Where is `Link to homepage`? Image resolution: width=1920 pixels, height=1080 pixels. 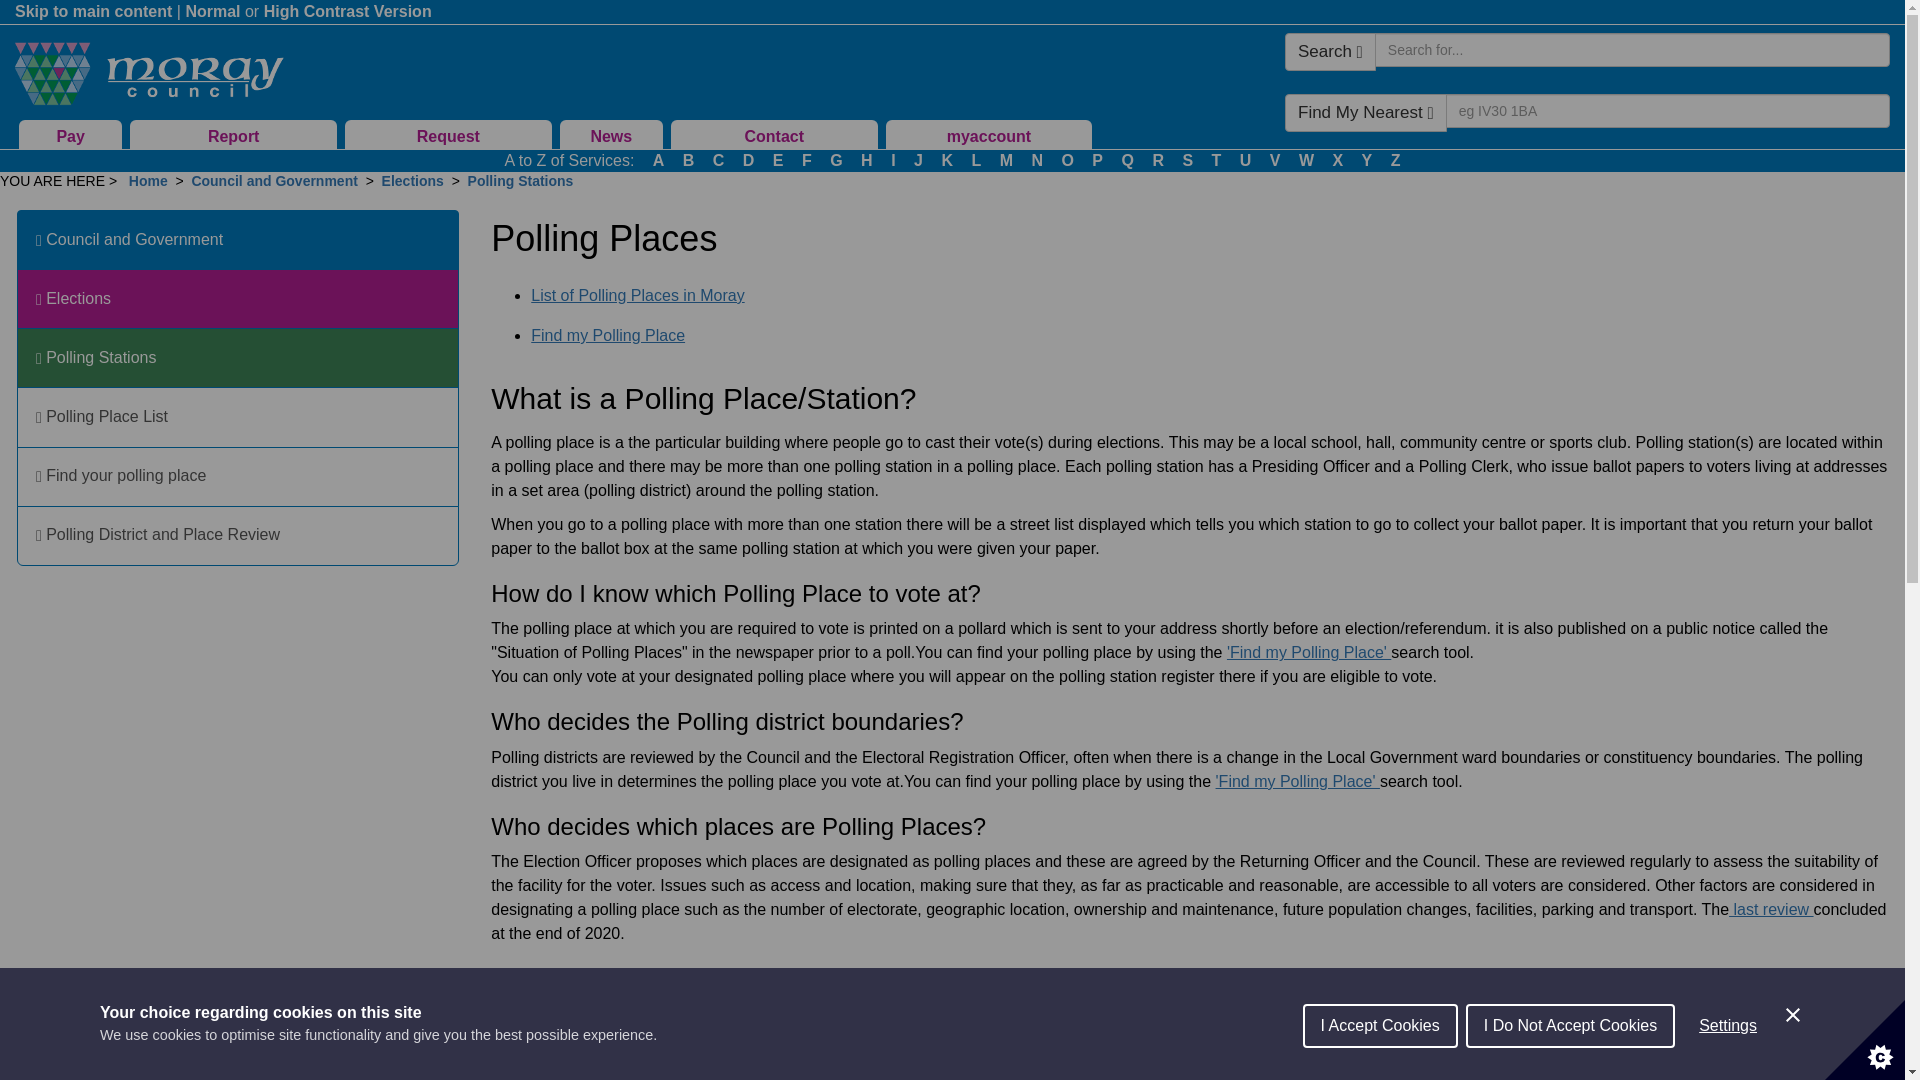 Link to homepage is located at coordinates (148, 74).